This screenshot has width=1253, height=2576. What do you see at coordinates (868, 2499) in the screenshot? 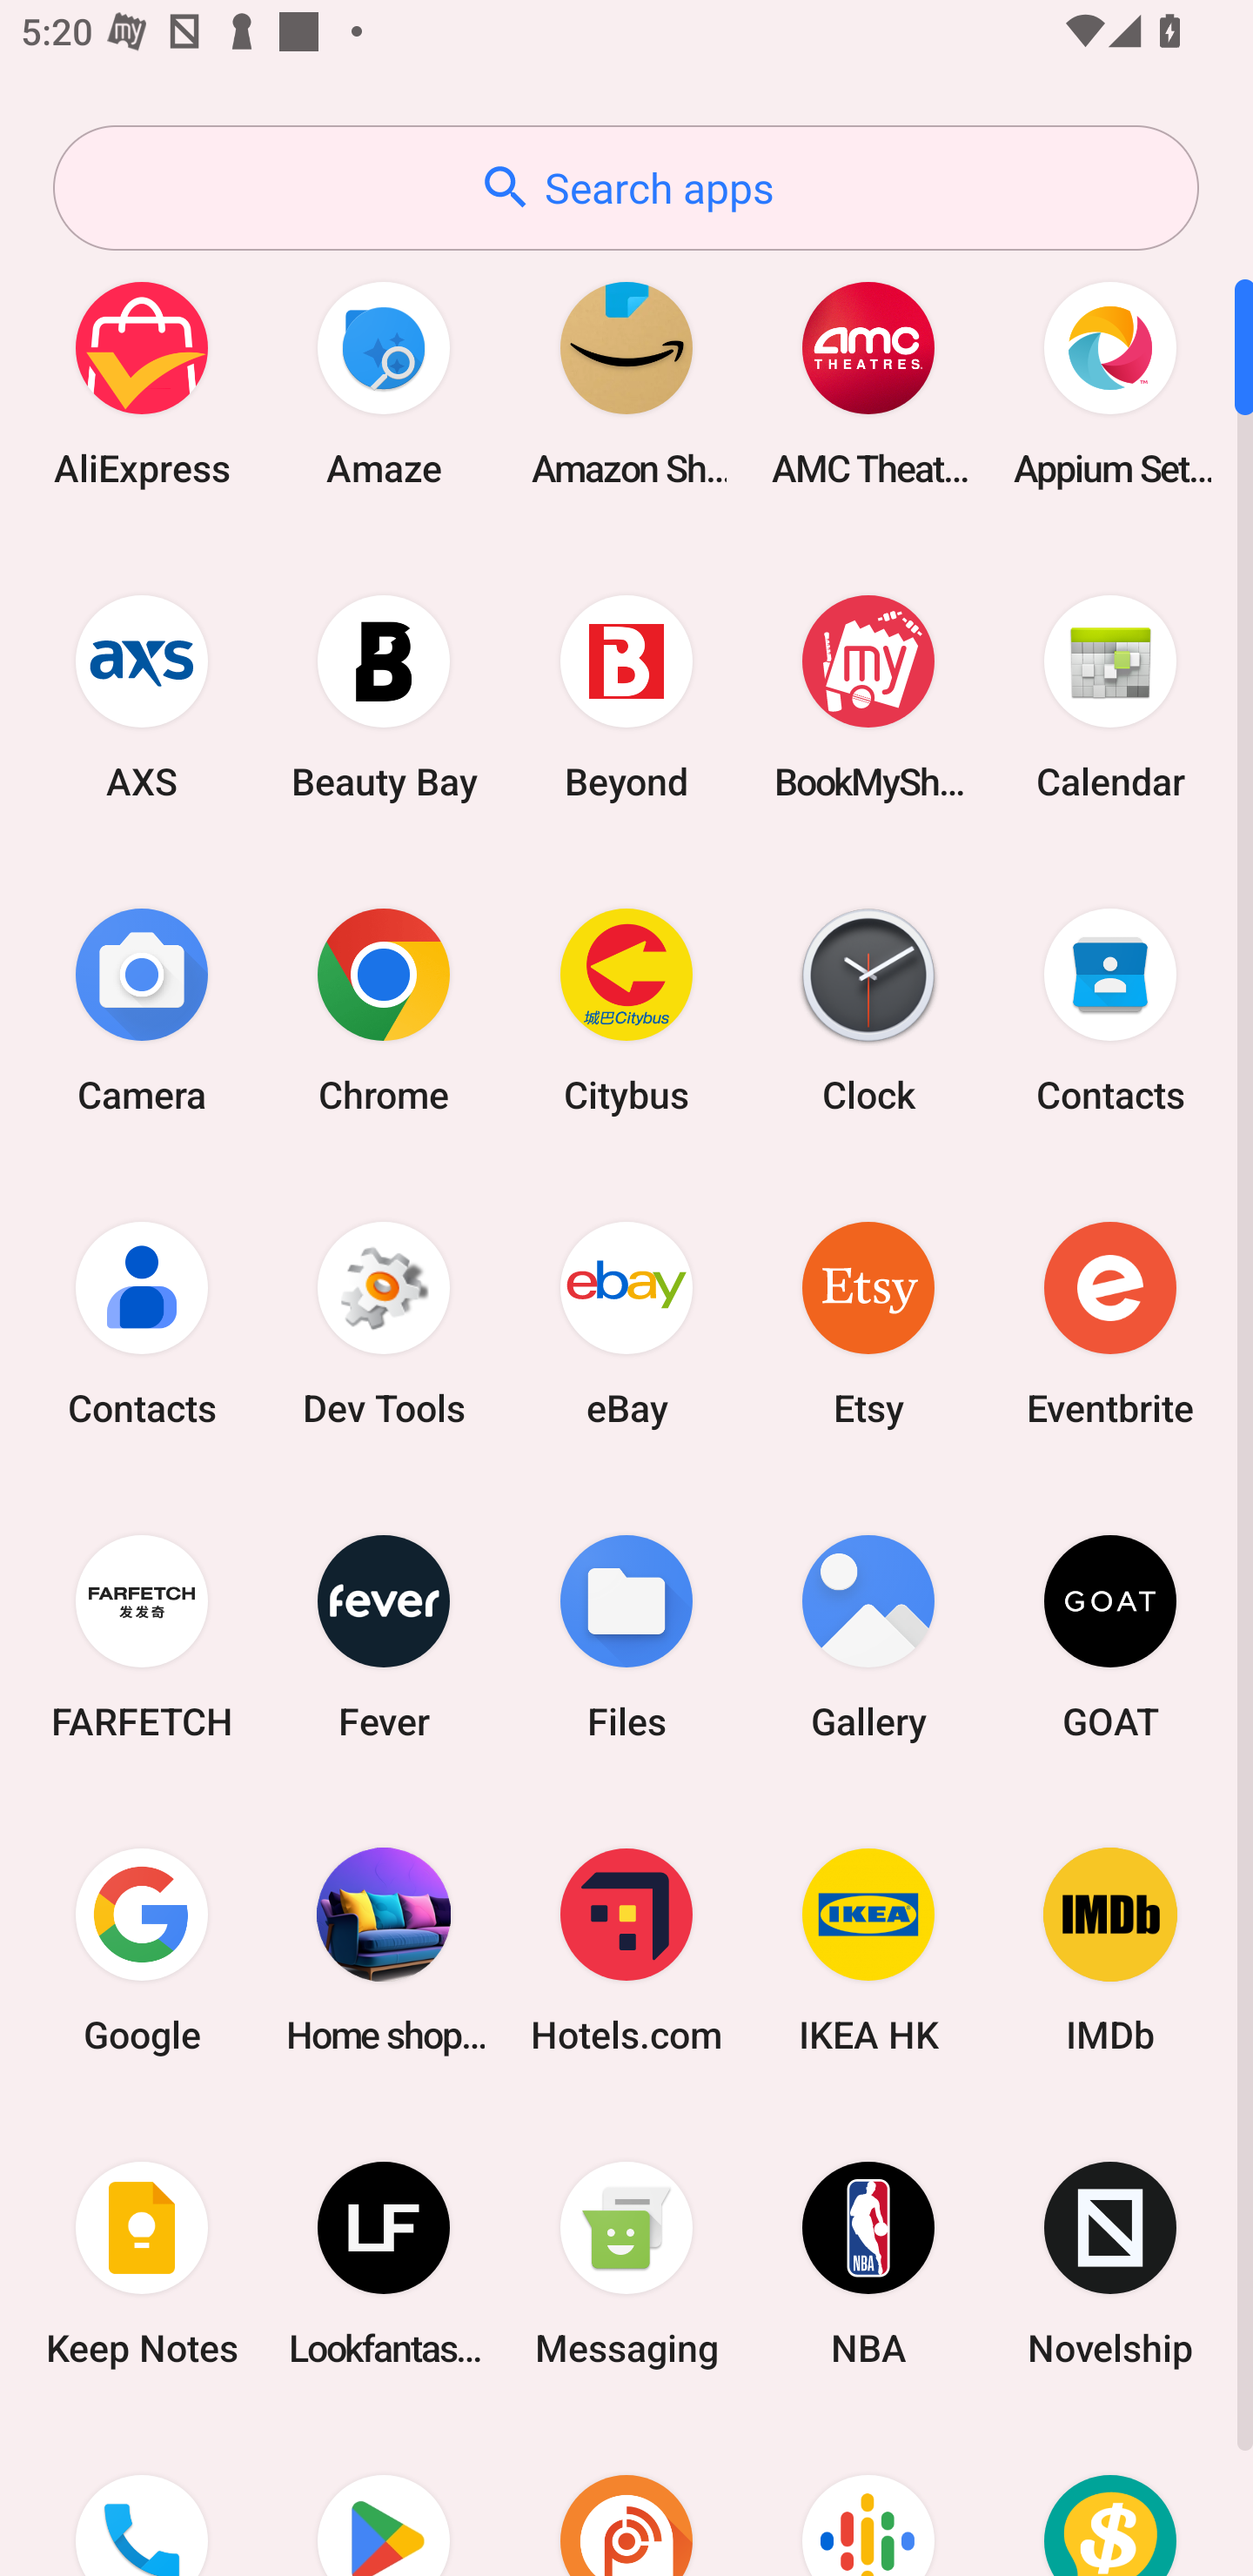
I see `Podcasts` at bounding box center [868, 2499].